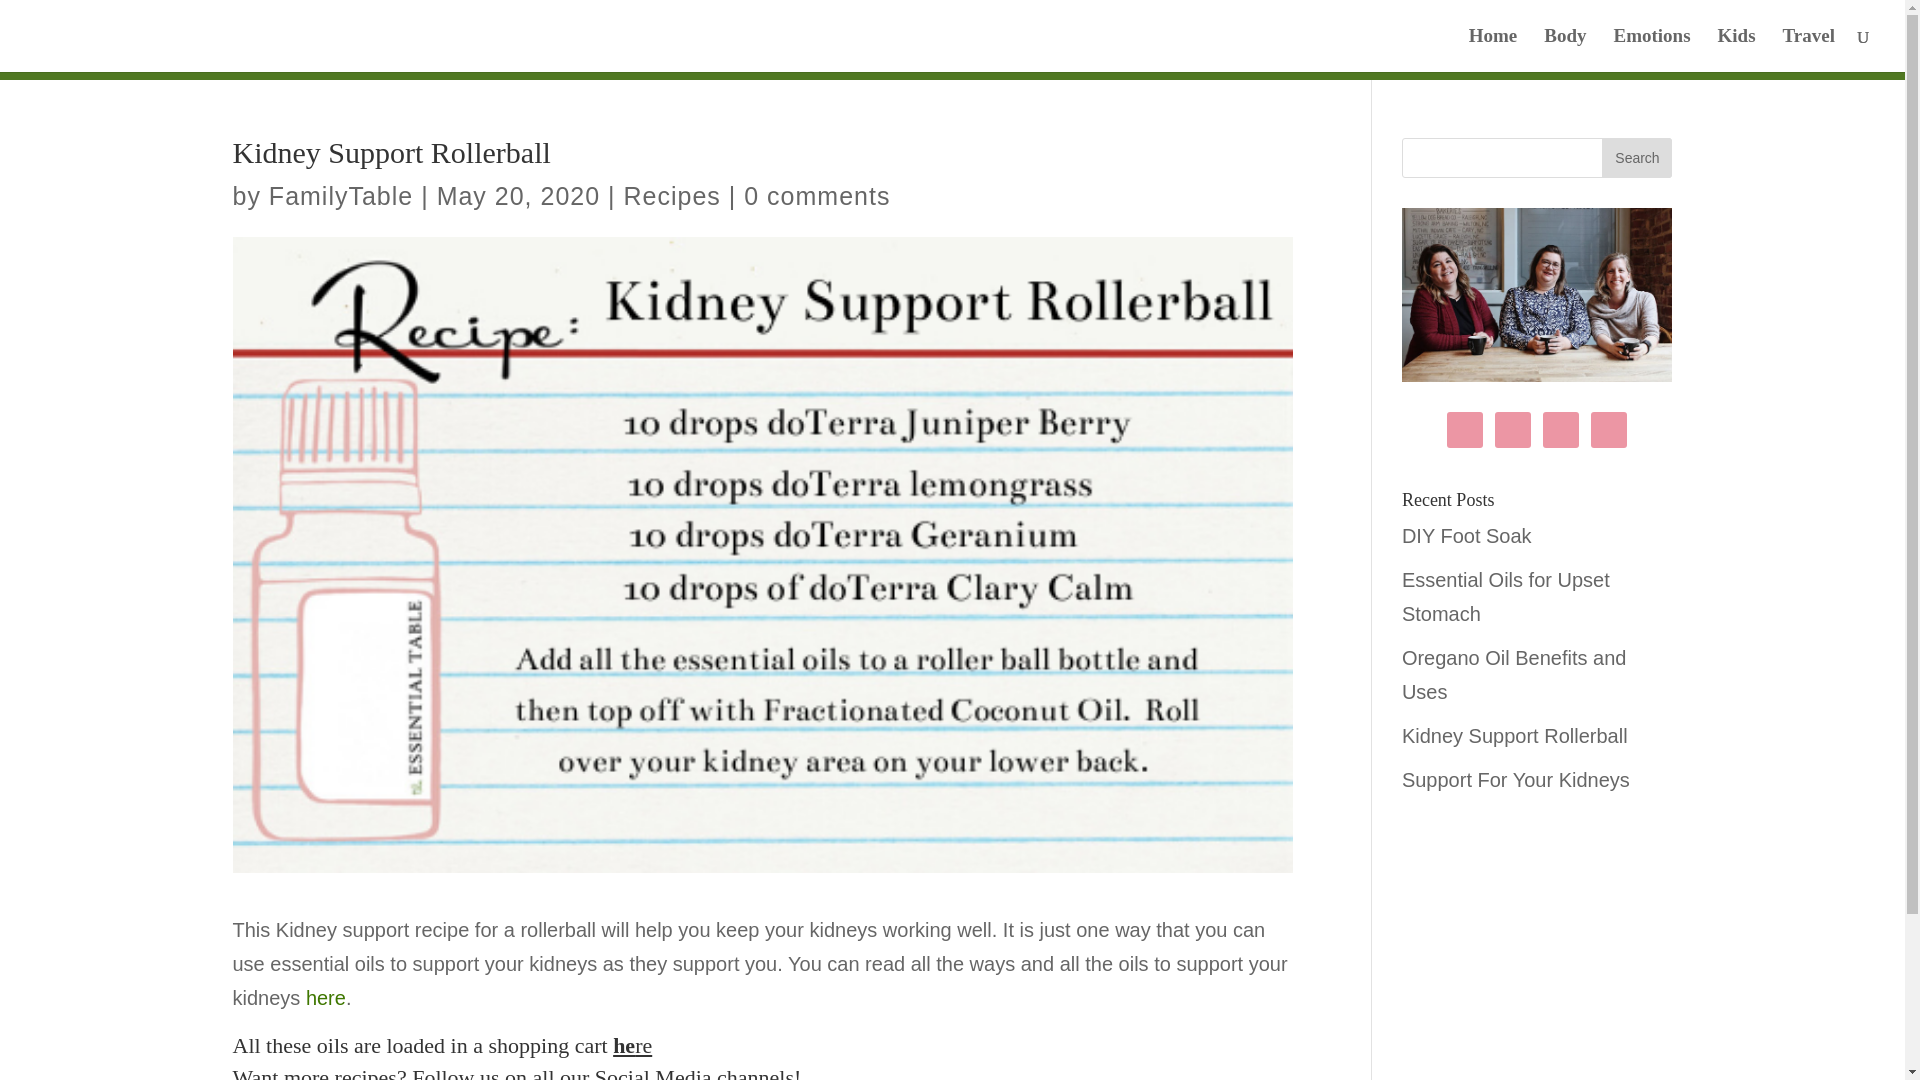 The height and width of the screenshot is (1080, 1920). What do you see at coordinates (1466, 535) in the screenshot?
I see `DIY Foot Soak` at bounding box center [1466, 535].